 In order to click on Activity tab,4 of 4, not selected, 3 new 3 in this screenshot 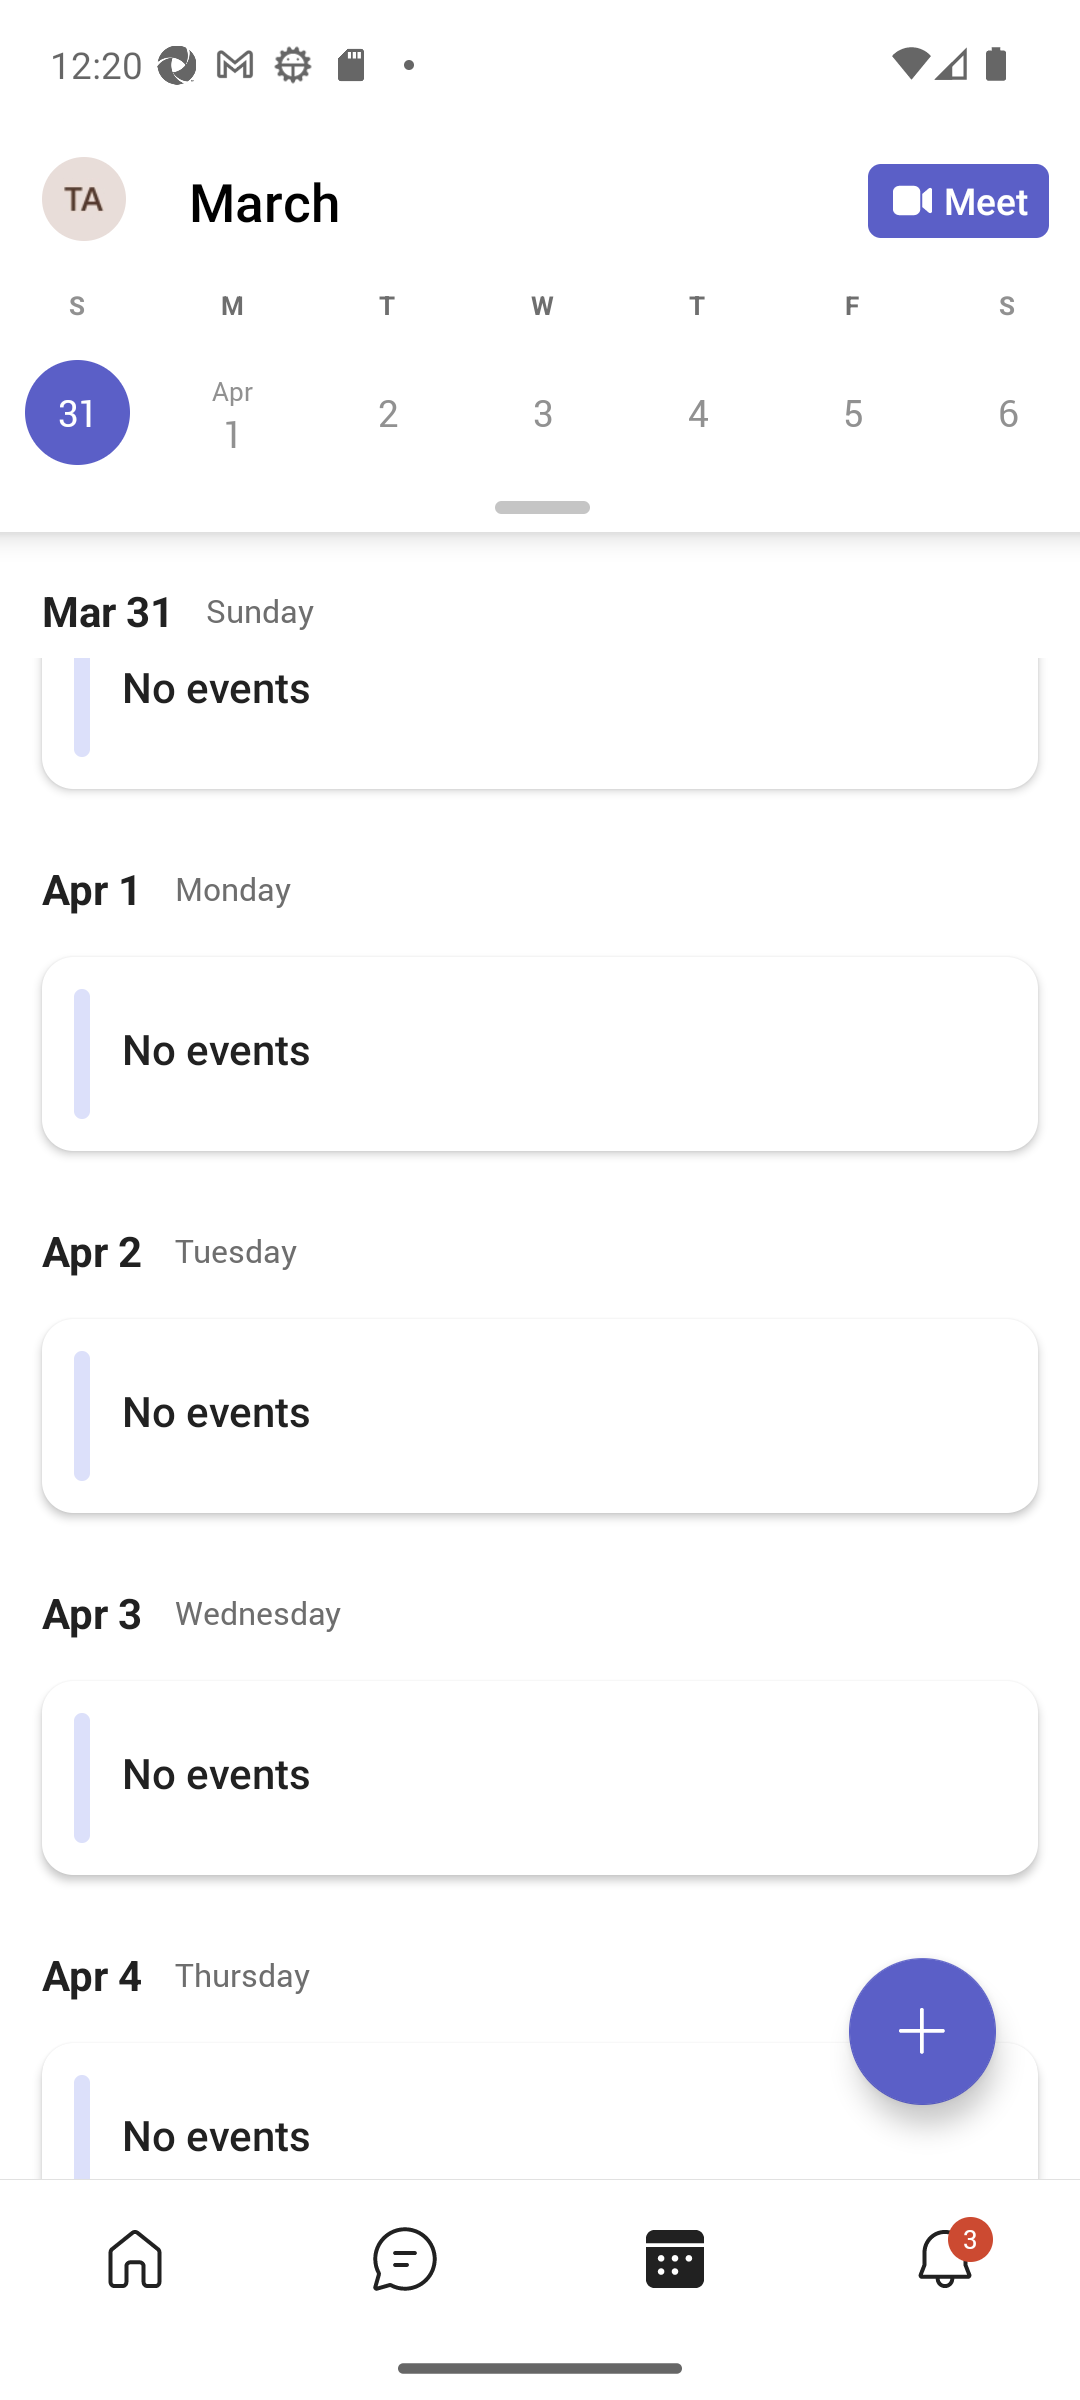, I will do `click(944, 2258)`.